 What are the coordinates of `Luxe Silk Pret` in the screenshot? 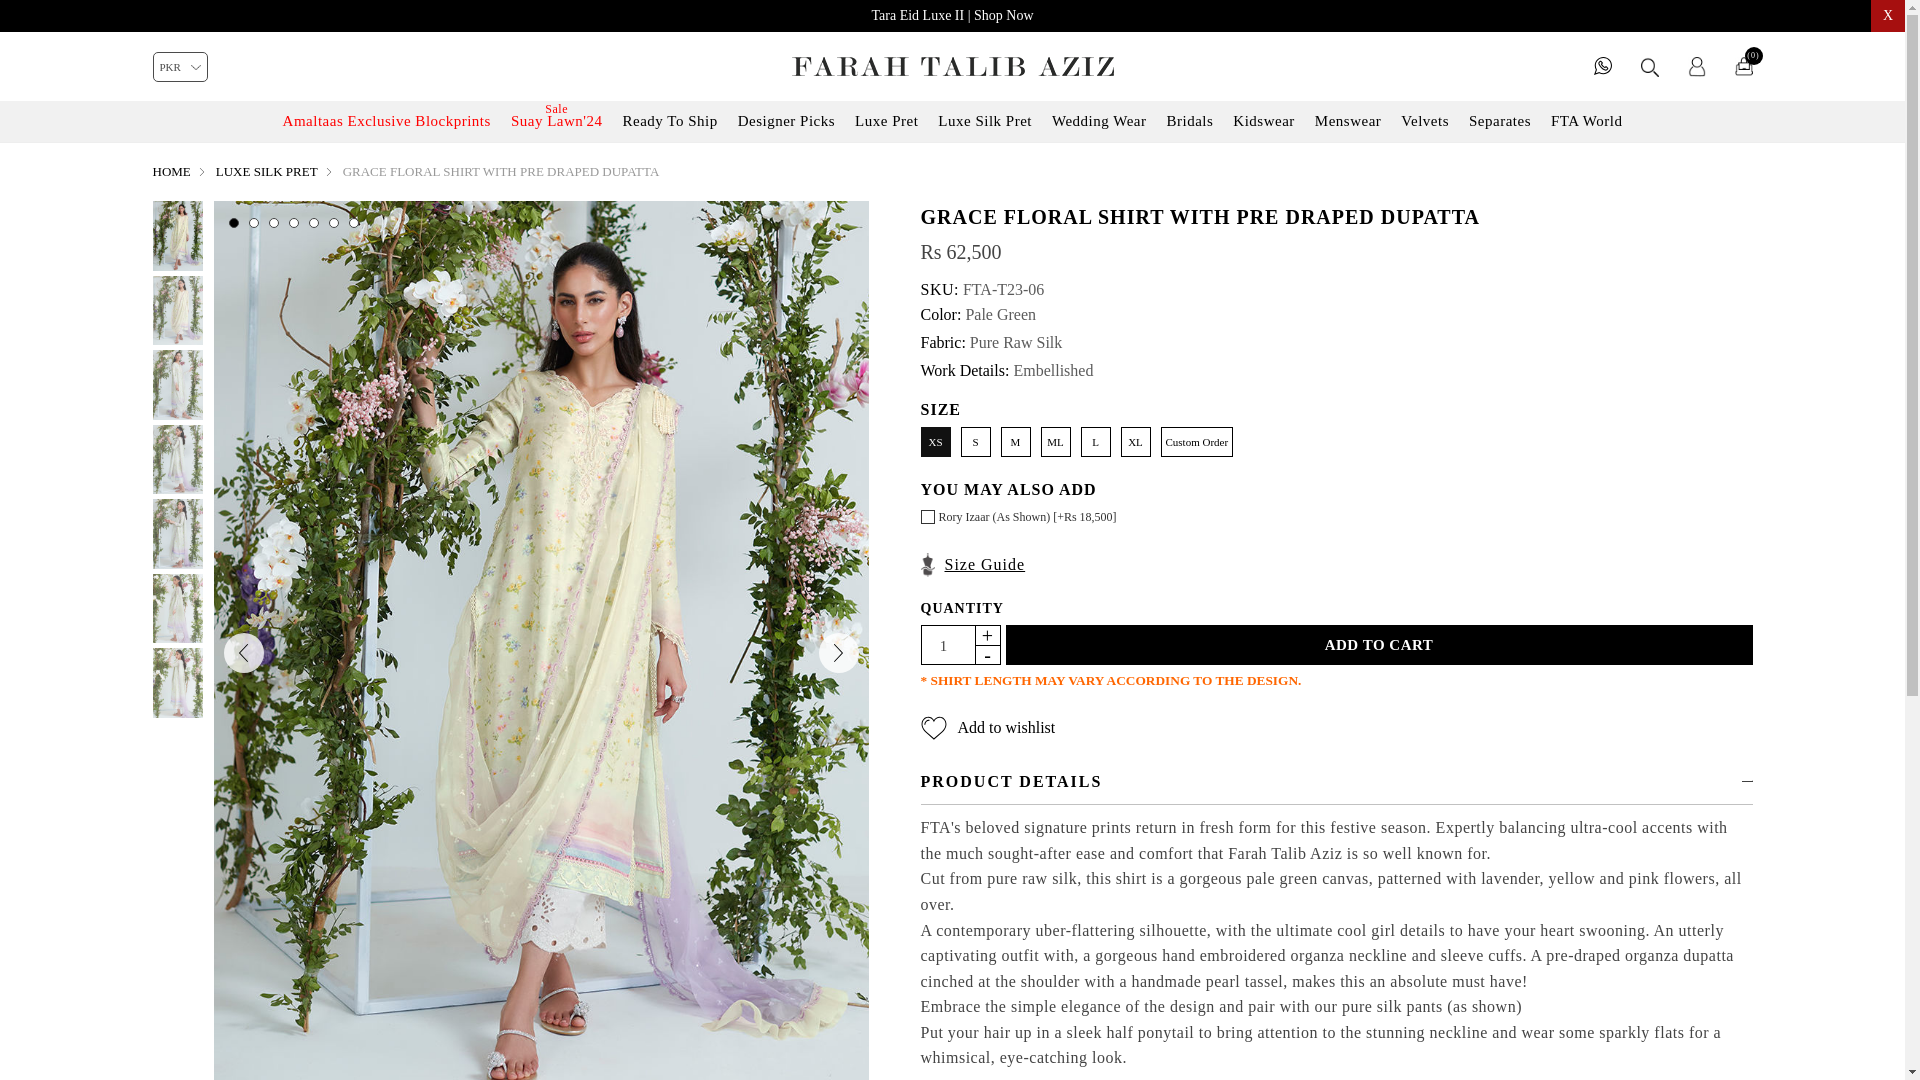 It's located at (984, 121).